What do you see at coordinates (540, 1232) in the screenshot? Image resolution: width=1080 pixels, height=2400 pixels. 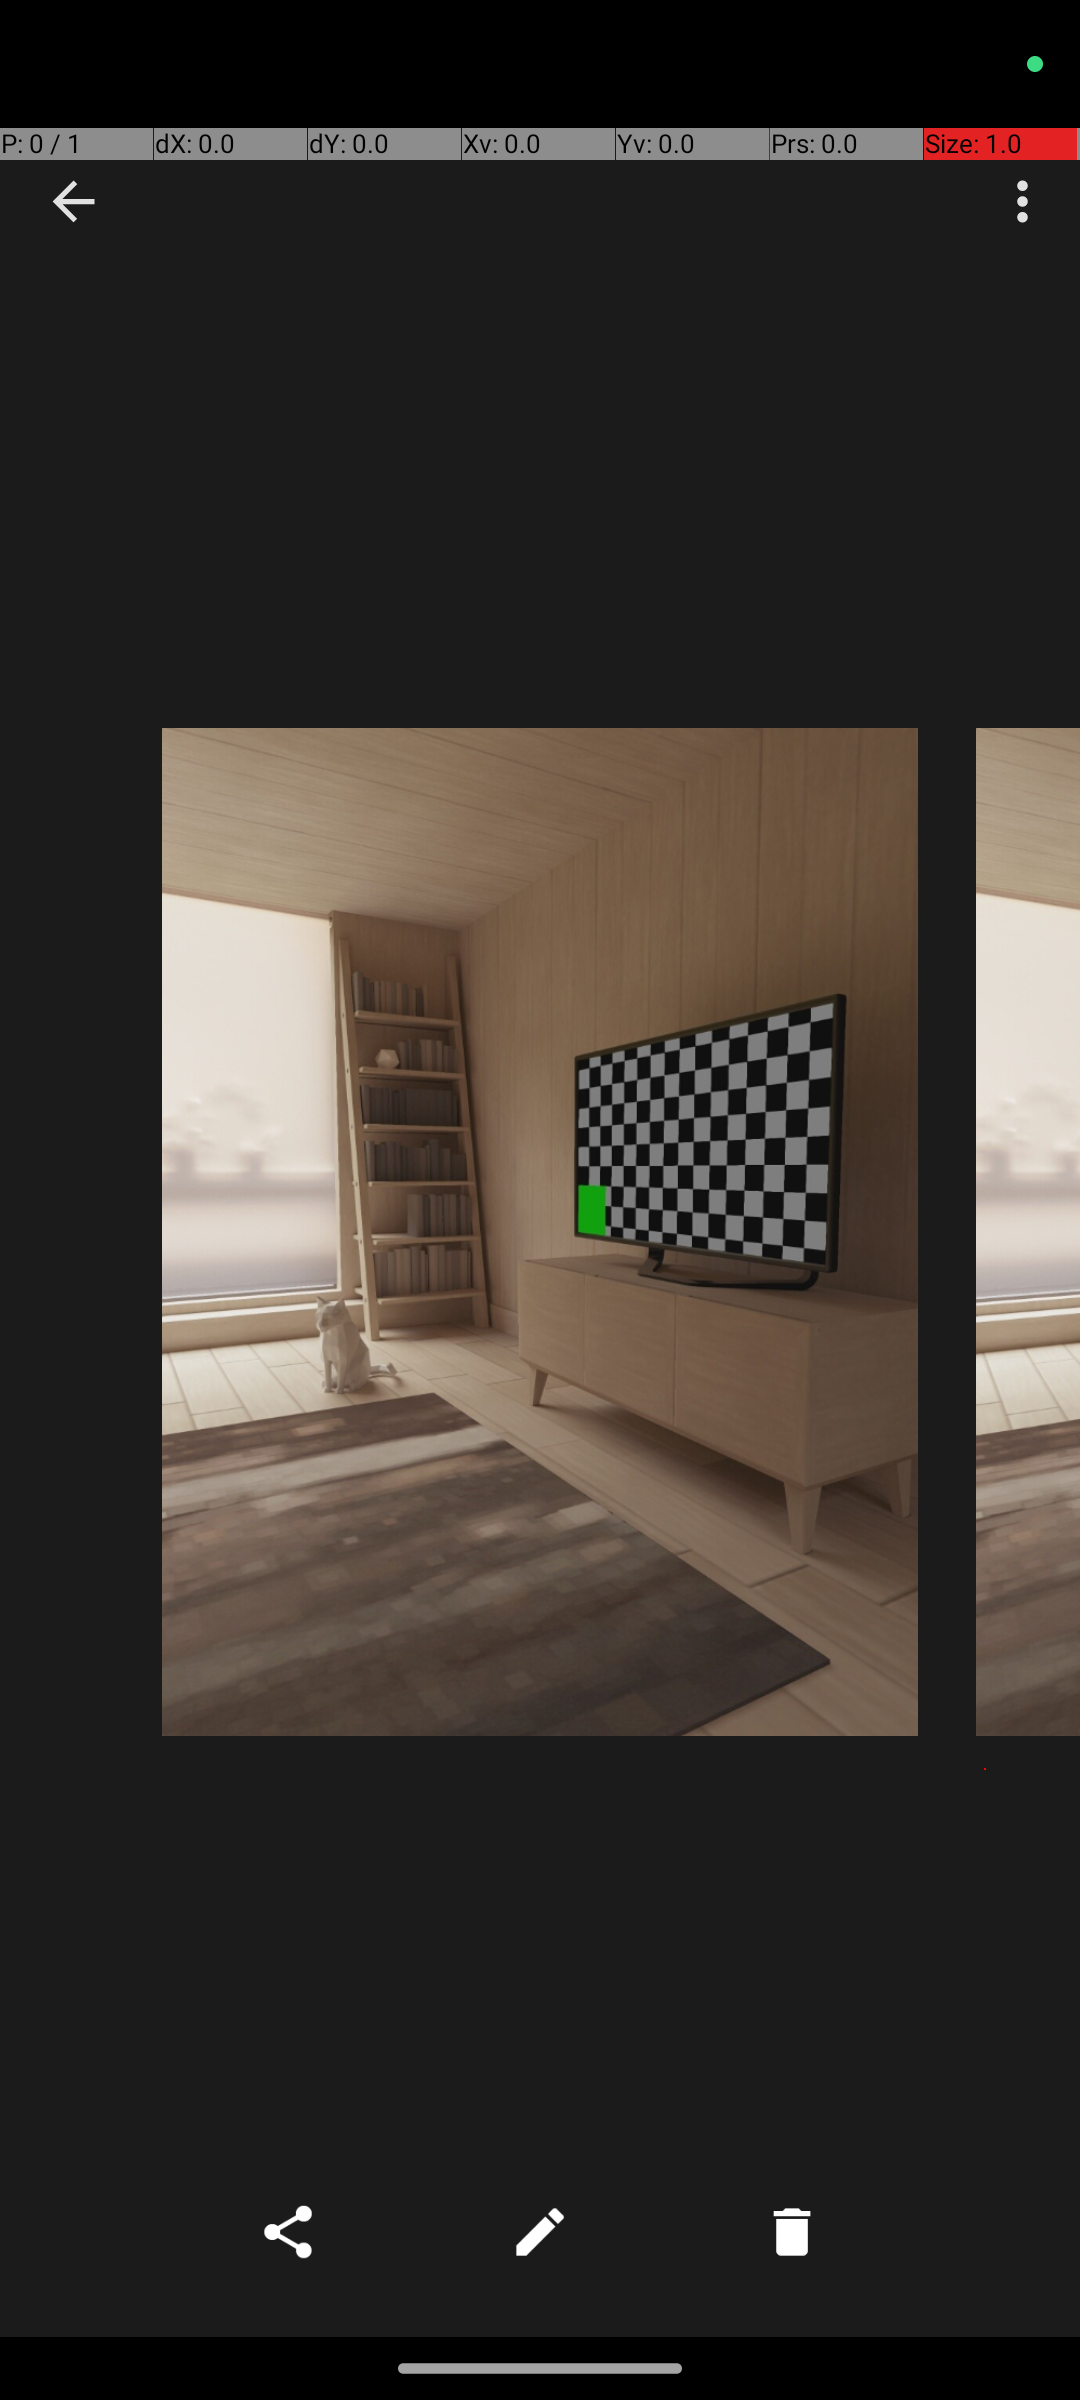 I see `Photo taken on Oct 15, 2023 15:34:25` at bounding box center [540, 1232].